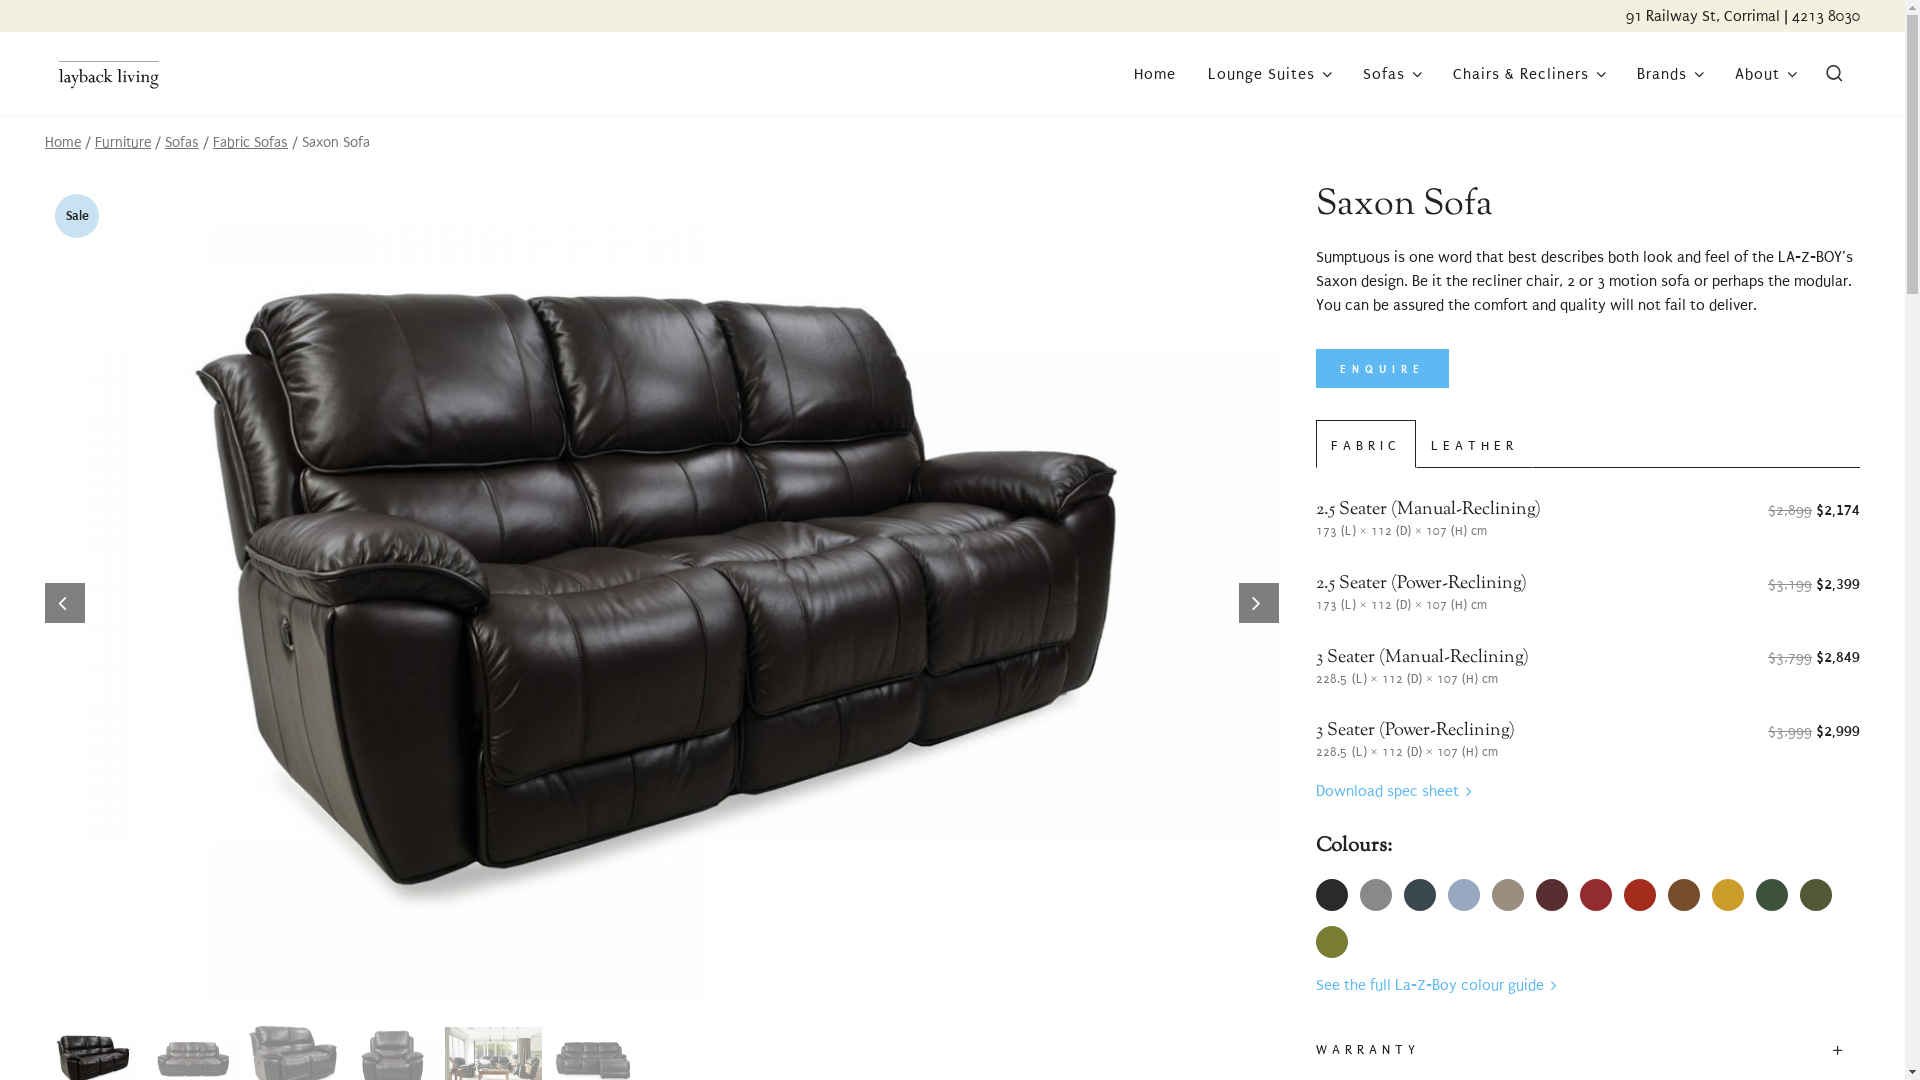  I want to click on Home, so click(1155, 74).